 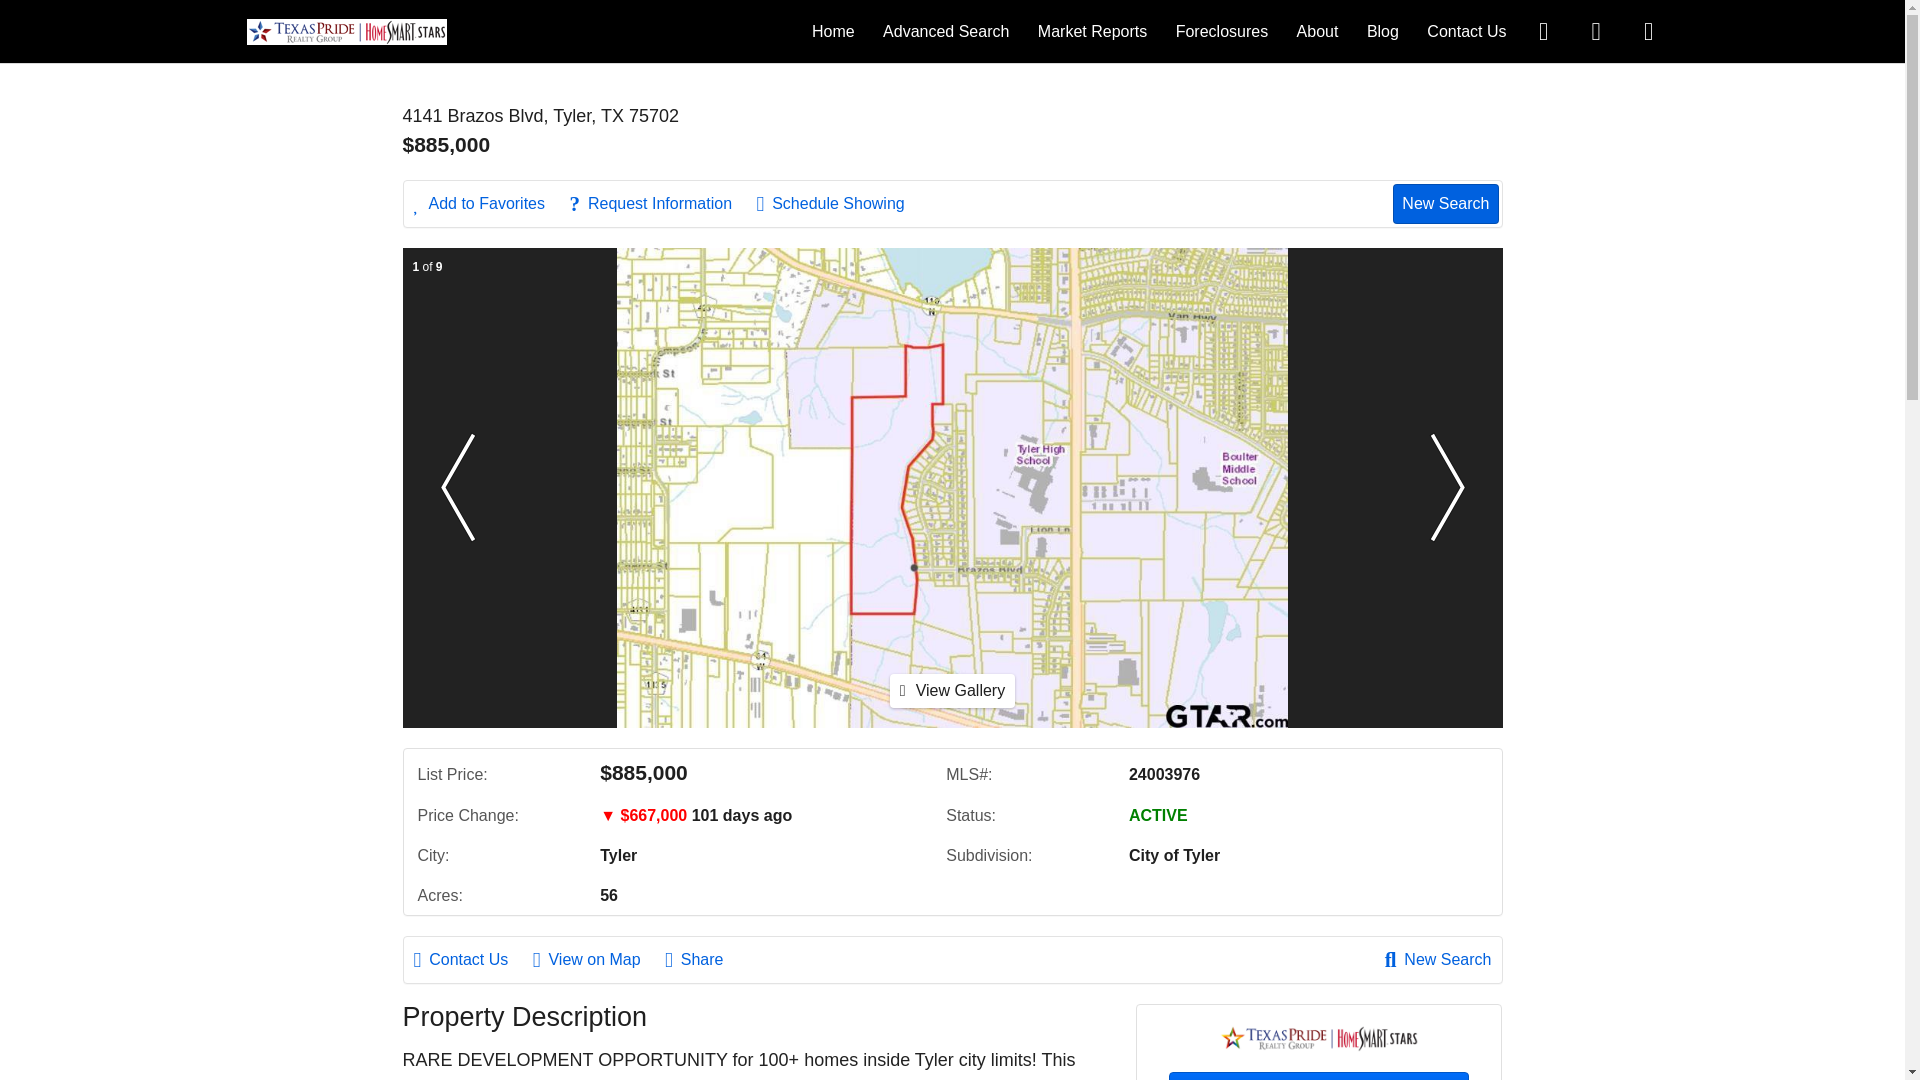 I want to click on View Gallery, so click(x=952, y=690).